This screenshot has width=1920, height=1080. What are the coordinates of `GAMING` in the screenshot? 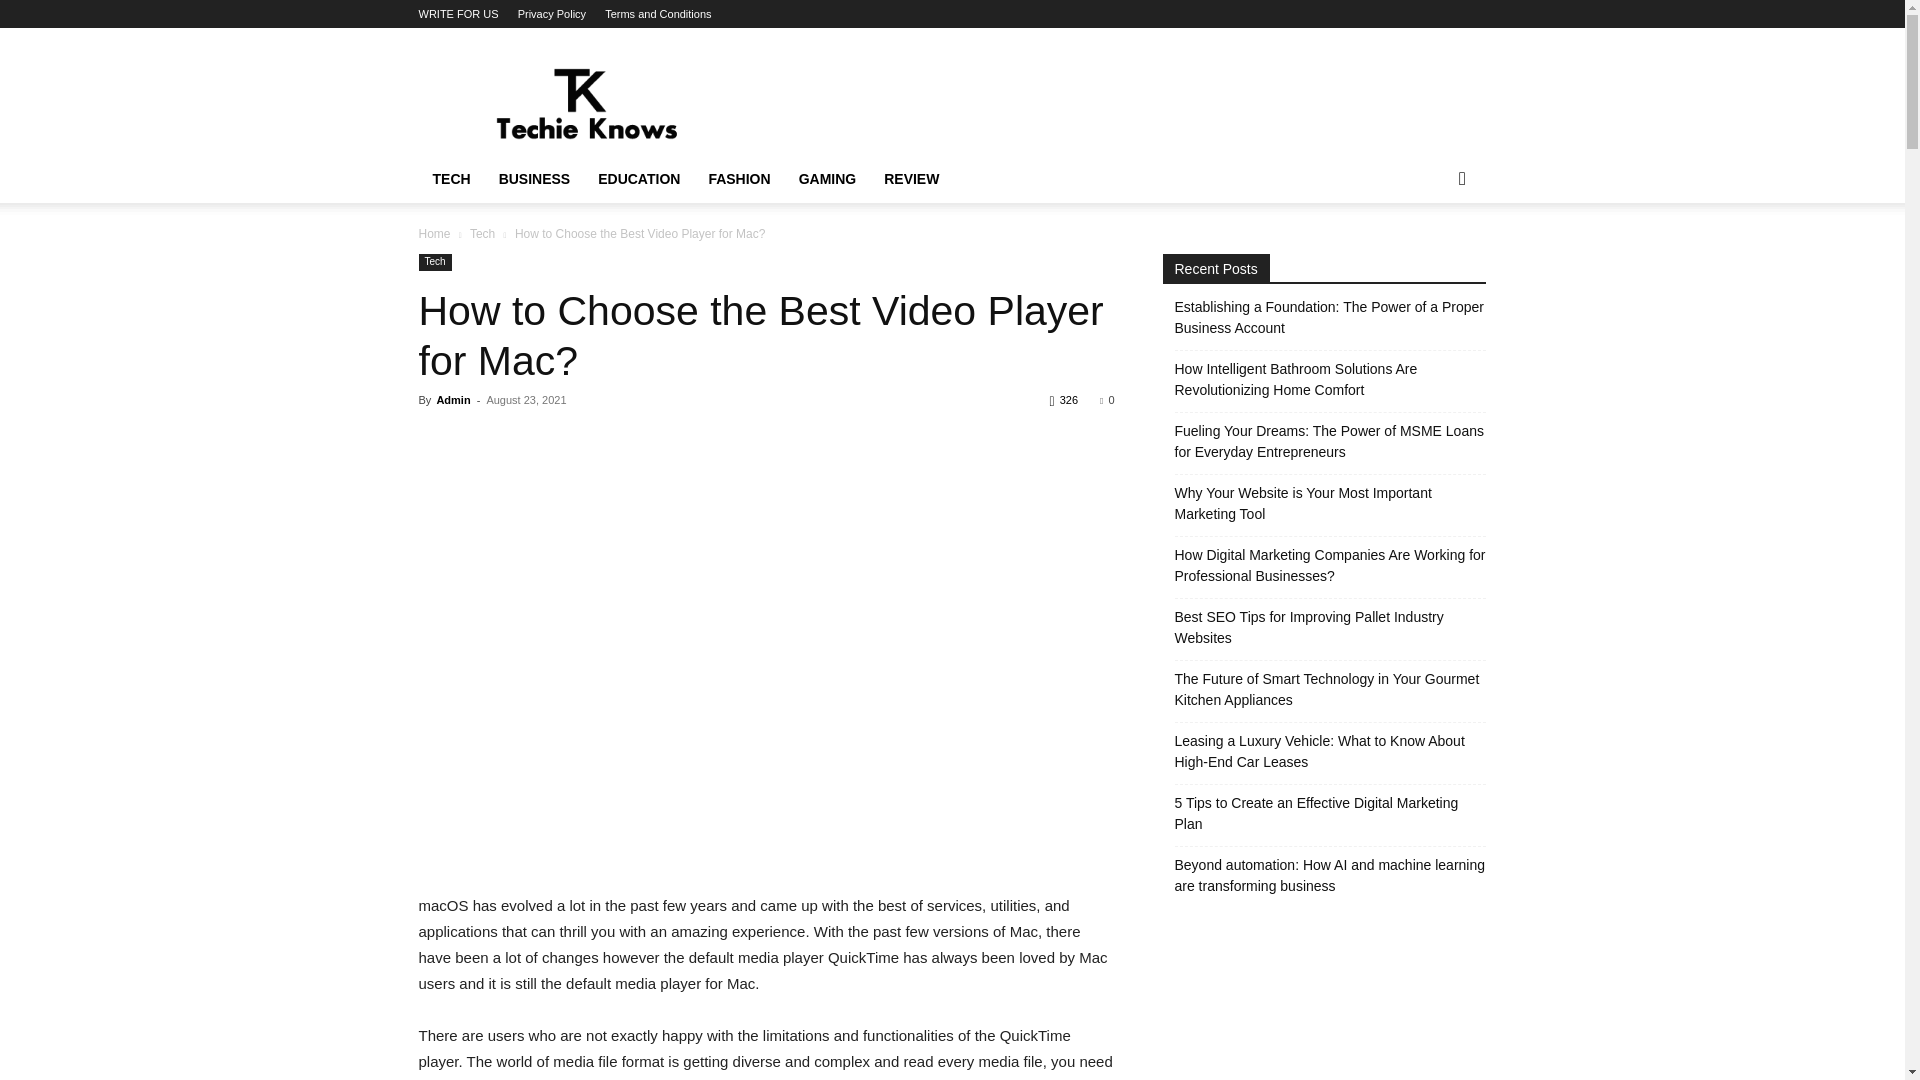 It's located at (828, 179).